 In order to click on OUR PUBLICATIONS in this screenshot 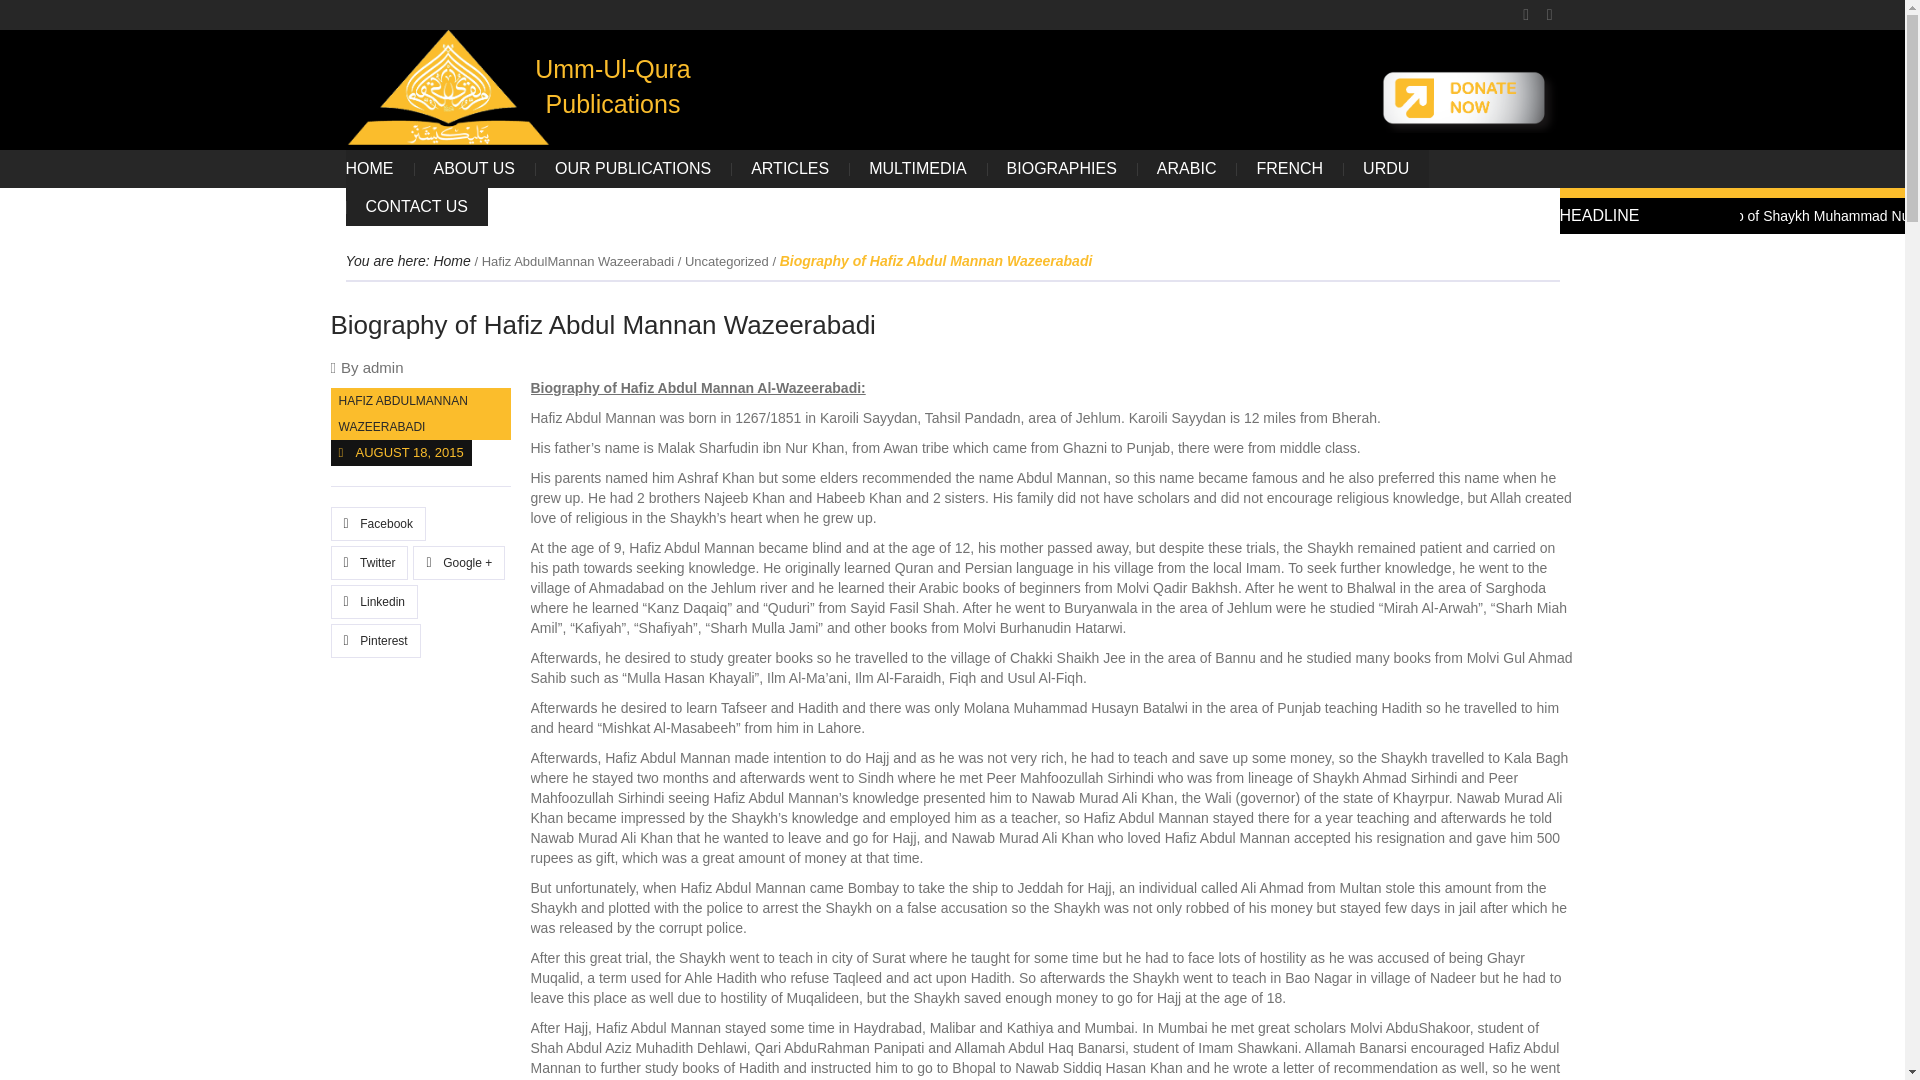, I will do `click(633, 168)`.